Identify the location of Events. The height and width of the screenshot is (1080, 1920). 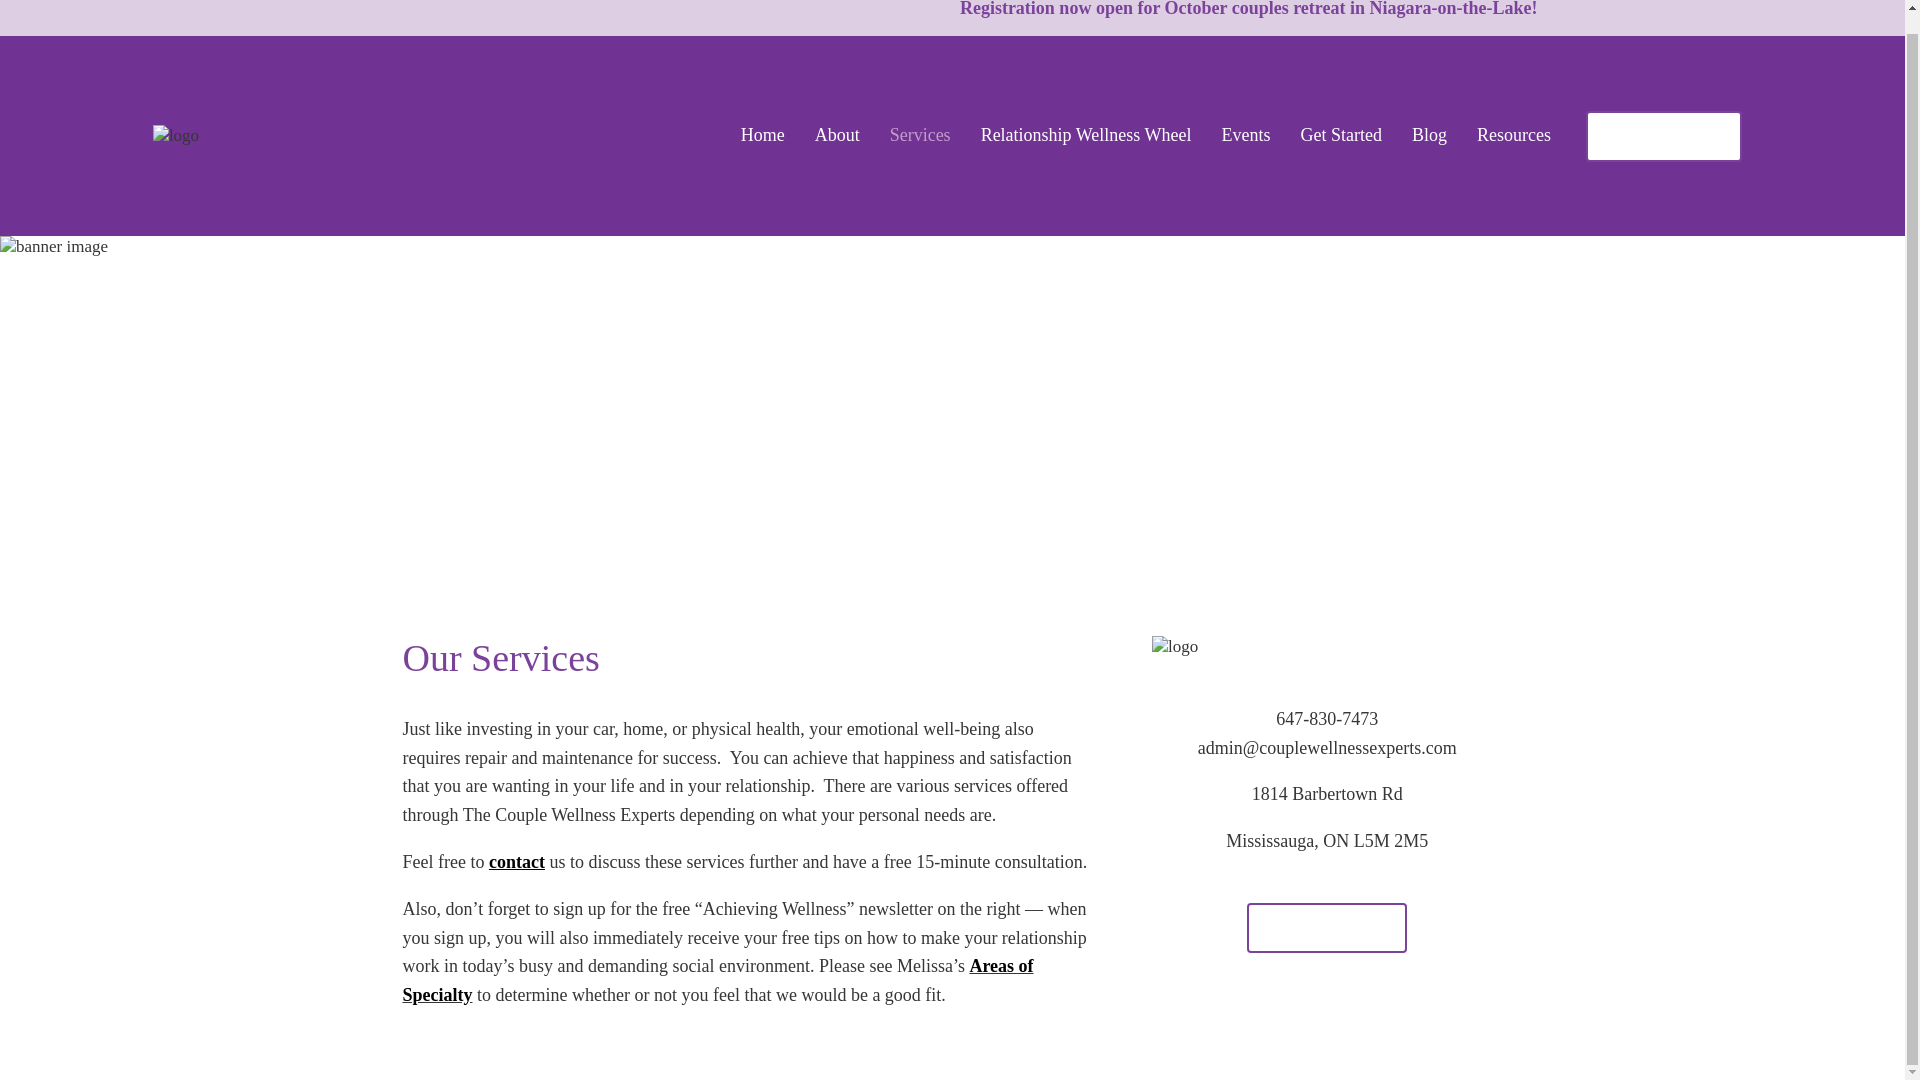
(1245, 136).